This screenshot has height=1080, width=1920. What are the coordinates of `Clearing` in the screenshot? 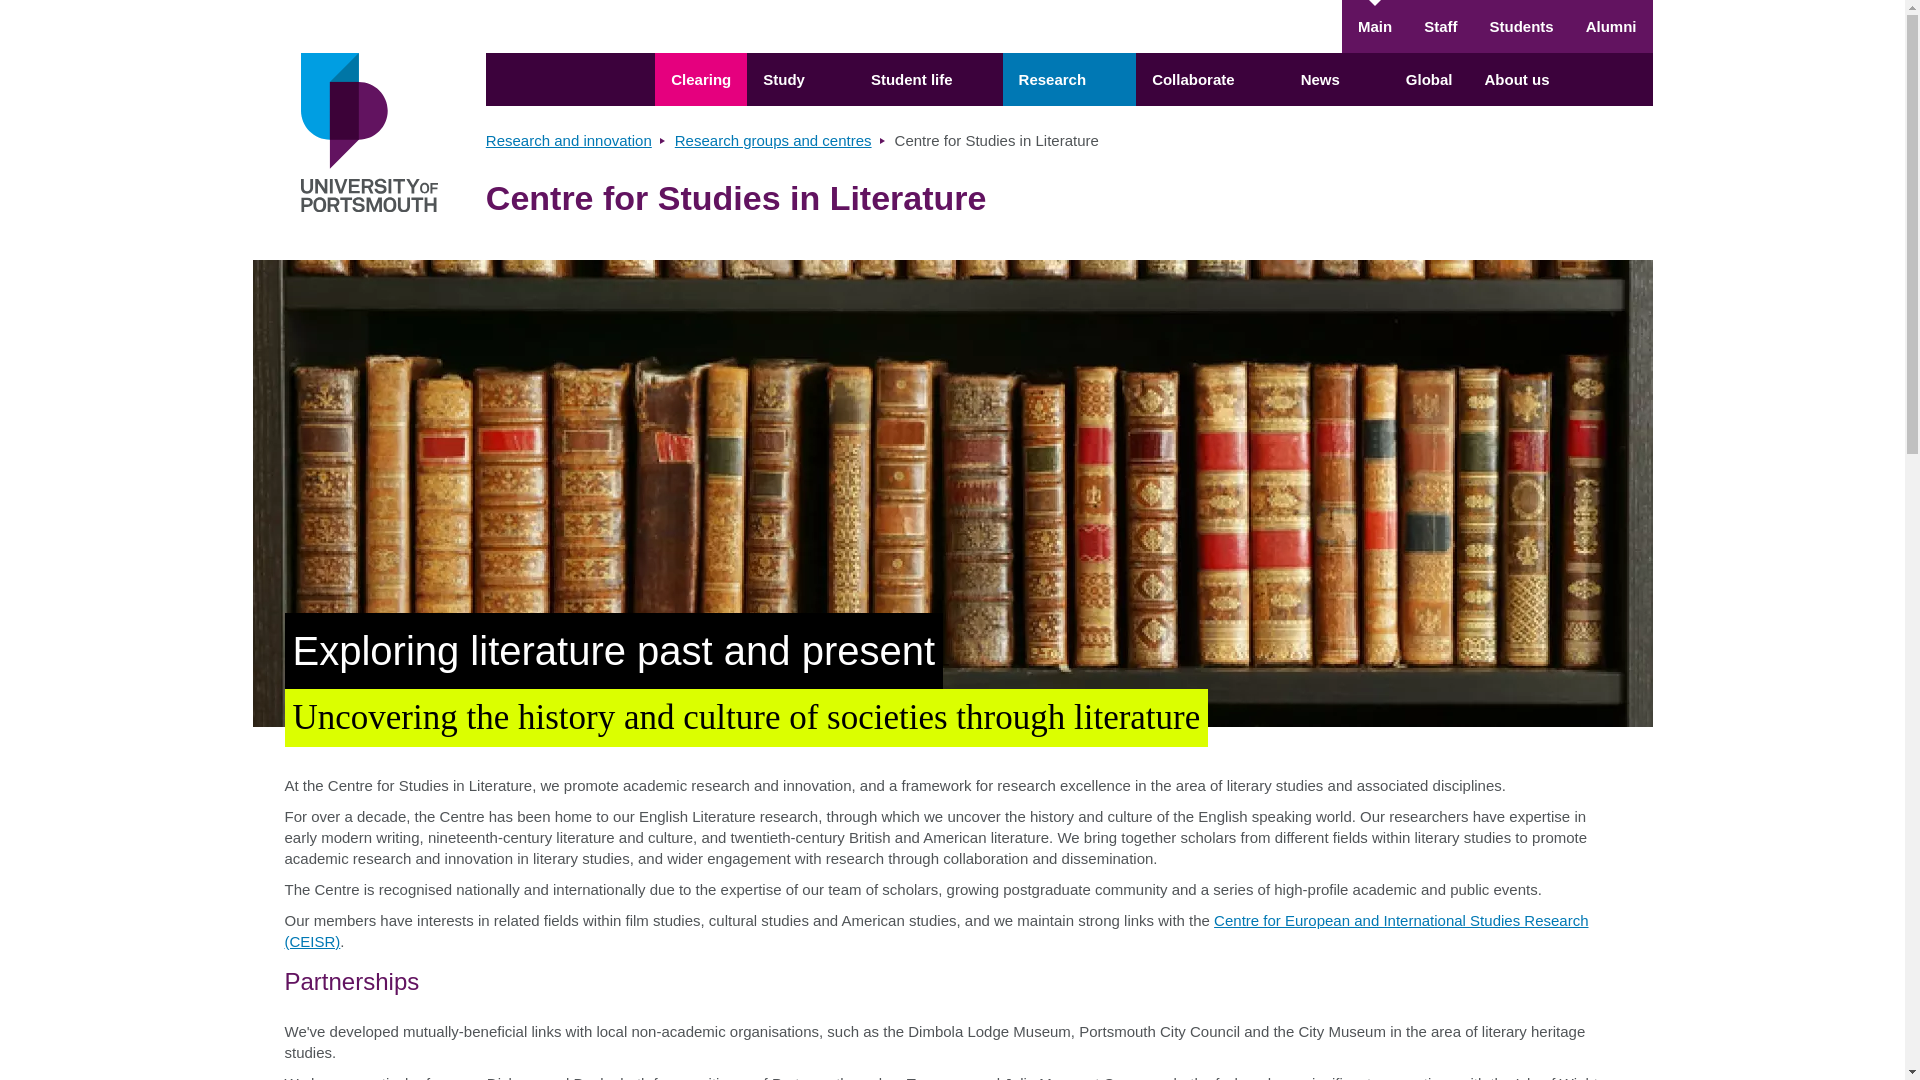 It's located at (700, 78).